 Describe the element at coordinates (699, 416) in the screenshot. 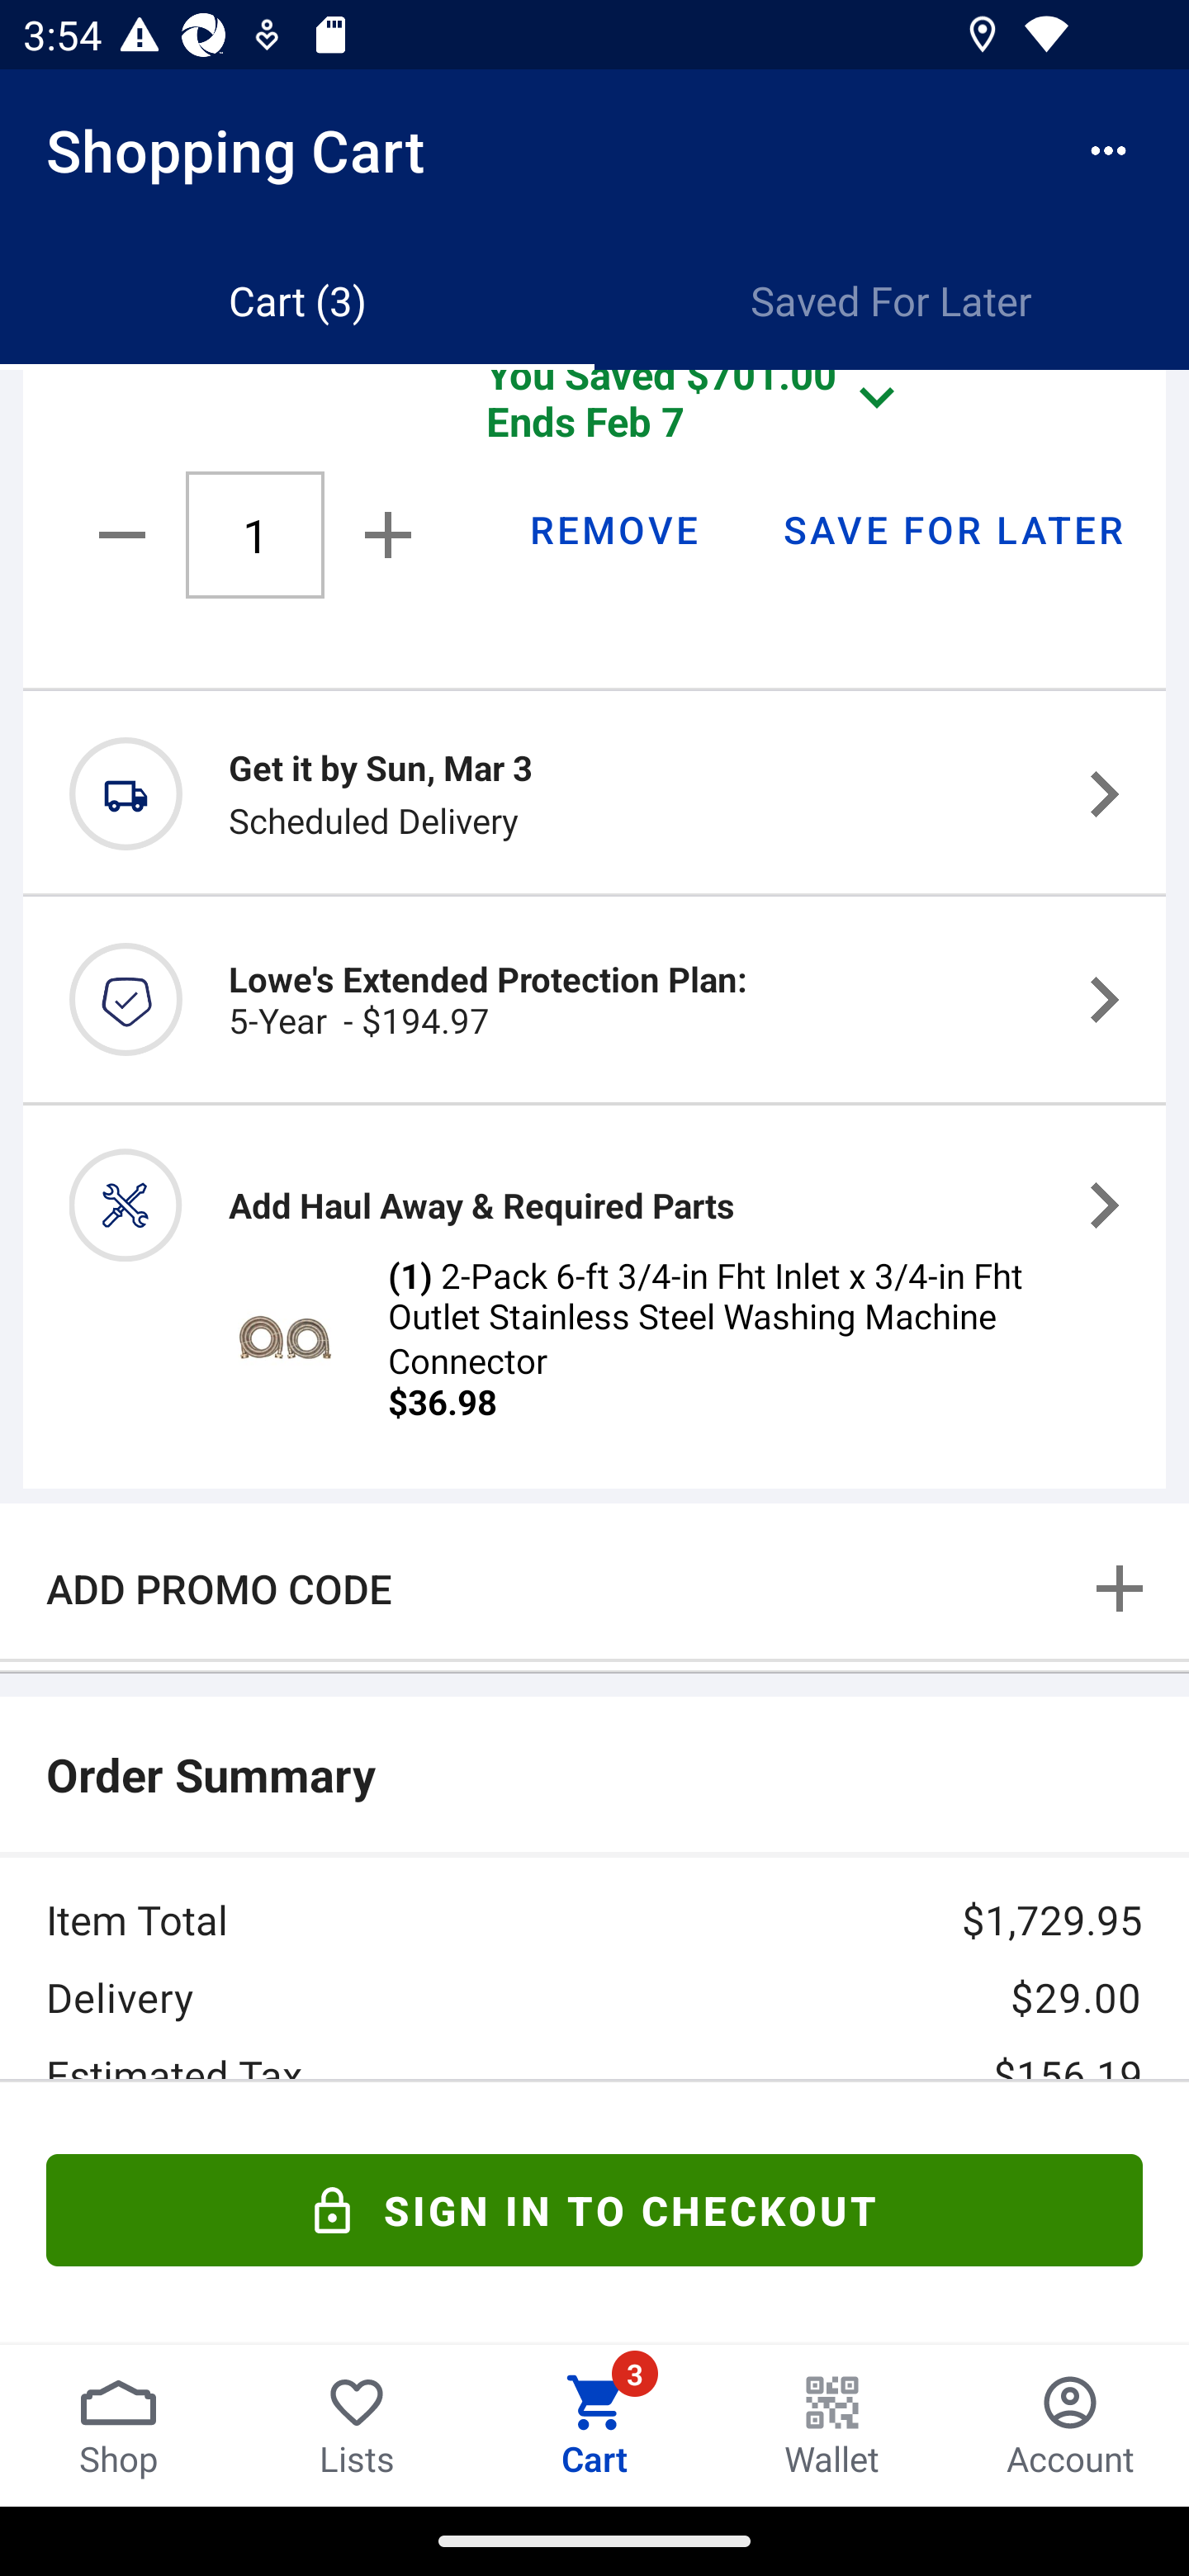

I see `You Saved $701.00
Ends Feb 7` at that location.